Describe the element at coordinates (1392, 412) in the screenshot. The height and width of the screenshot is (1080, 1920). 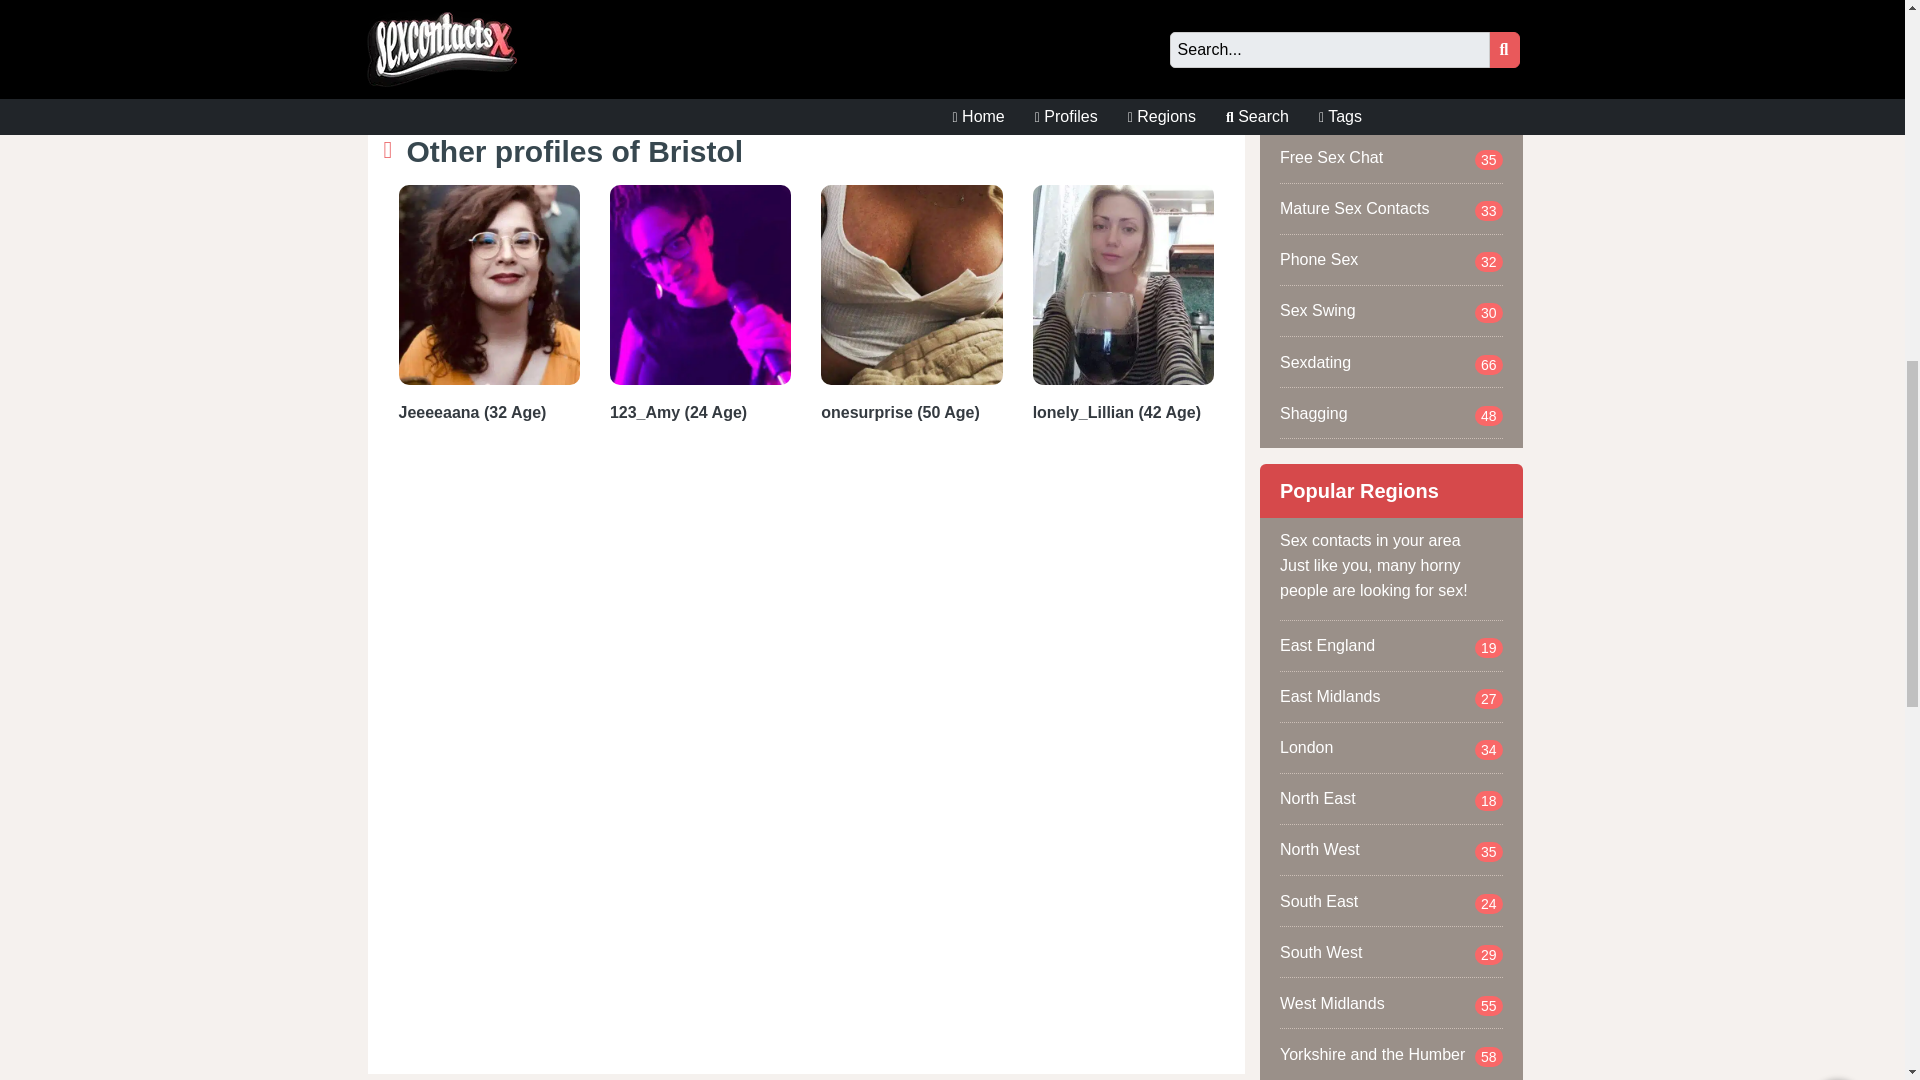
I see `Bekijk alles in Shagging` at that location.